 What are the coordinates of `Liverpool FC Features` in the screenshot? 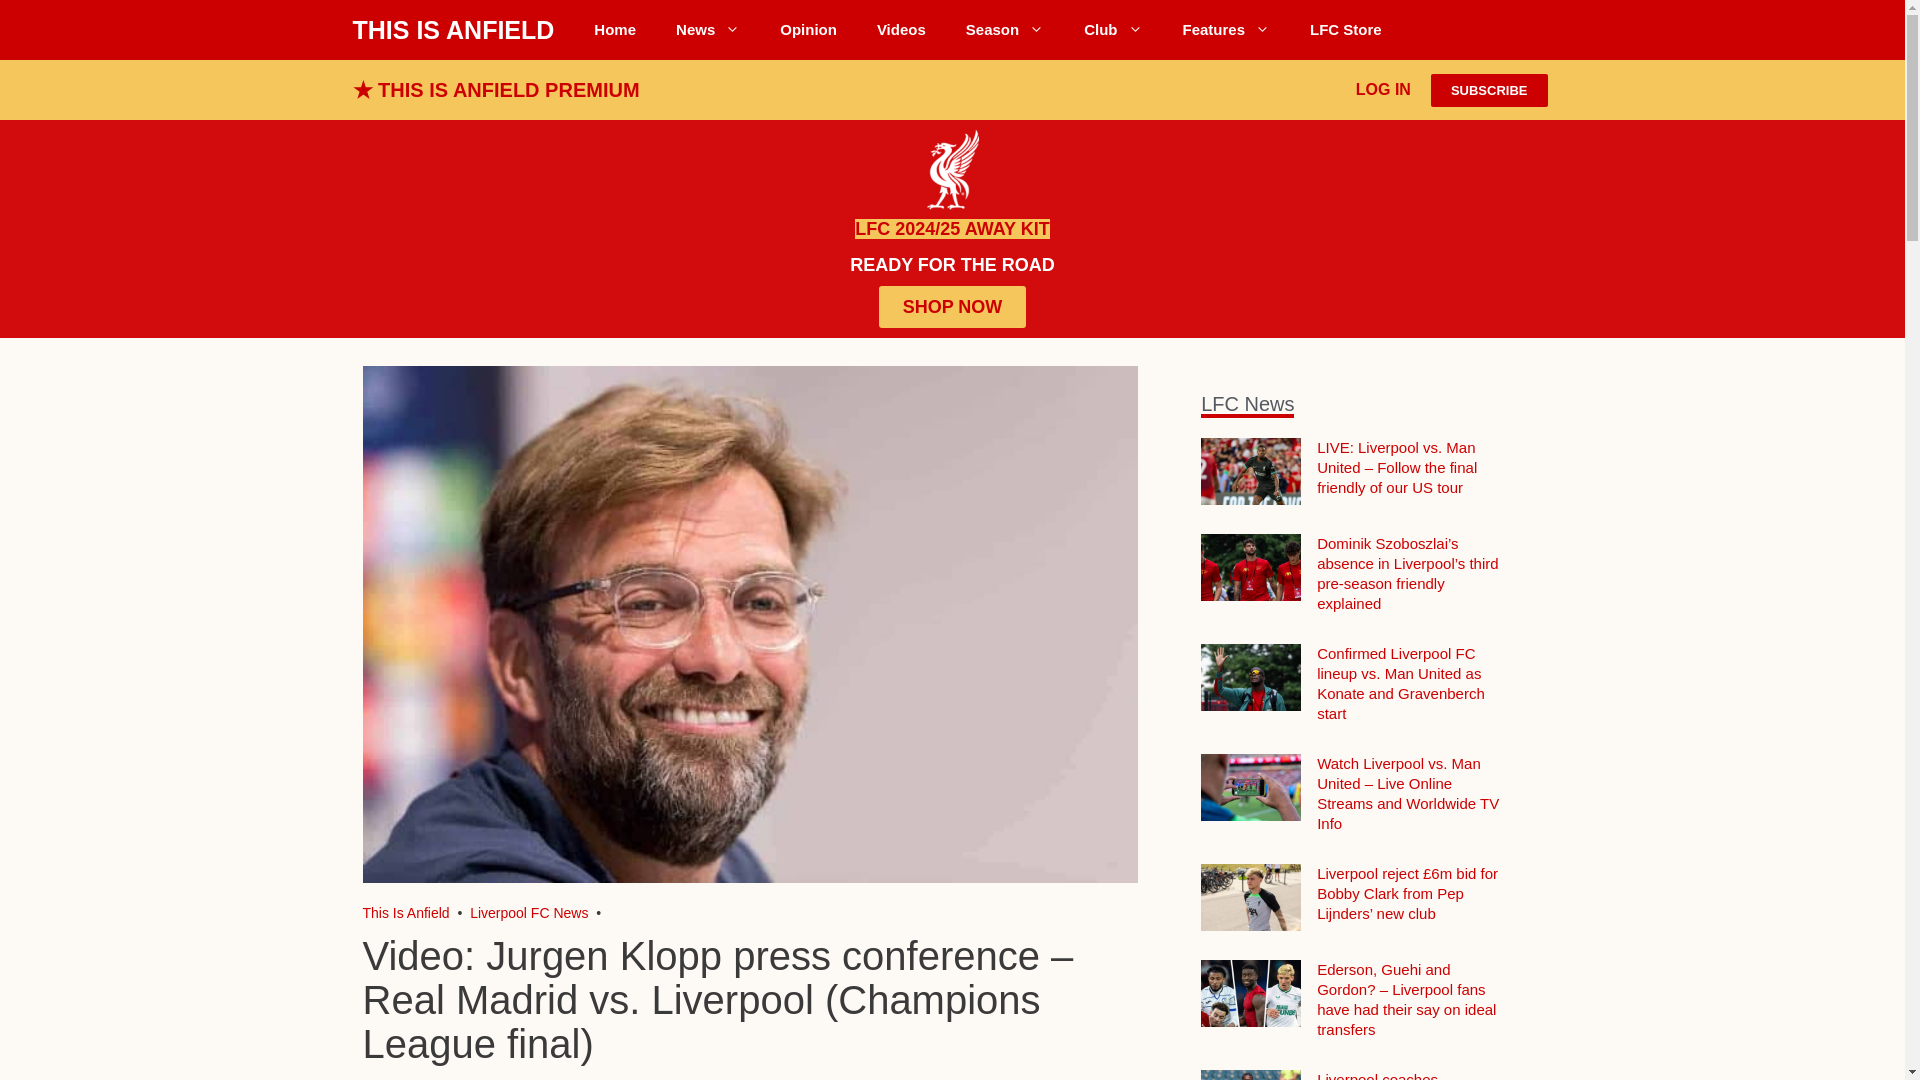 It's located at (1226, 30).